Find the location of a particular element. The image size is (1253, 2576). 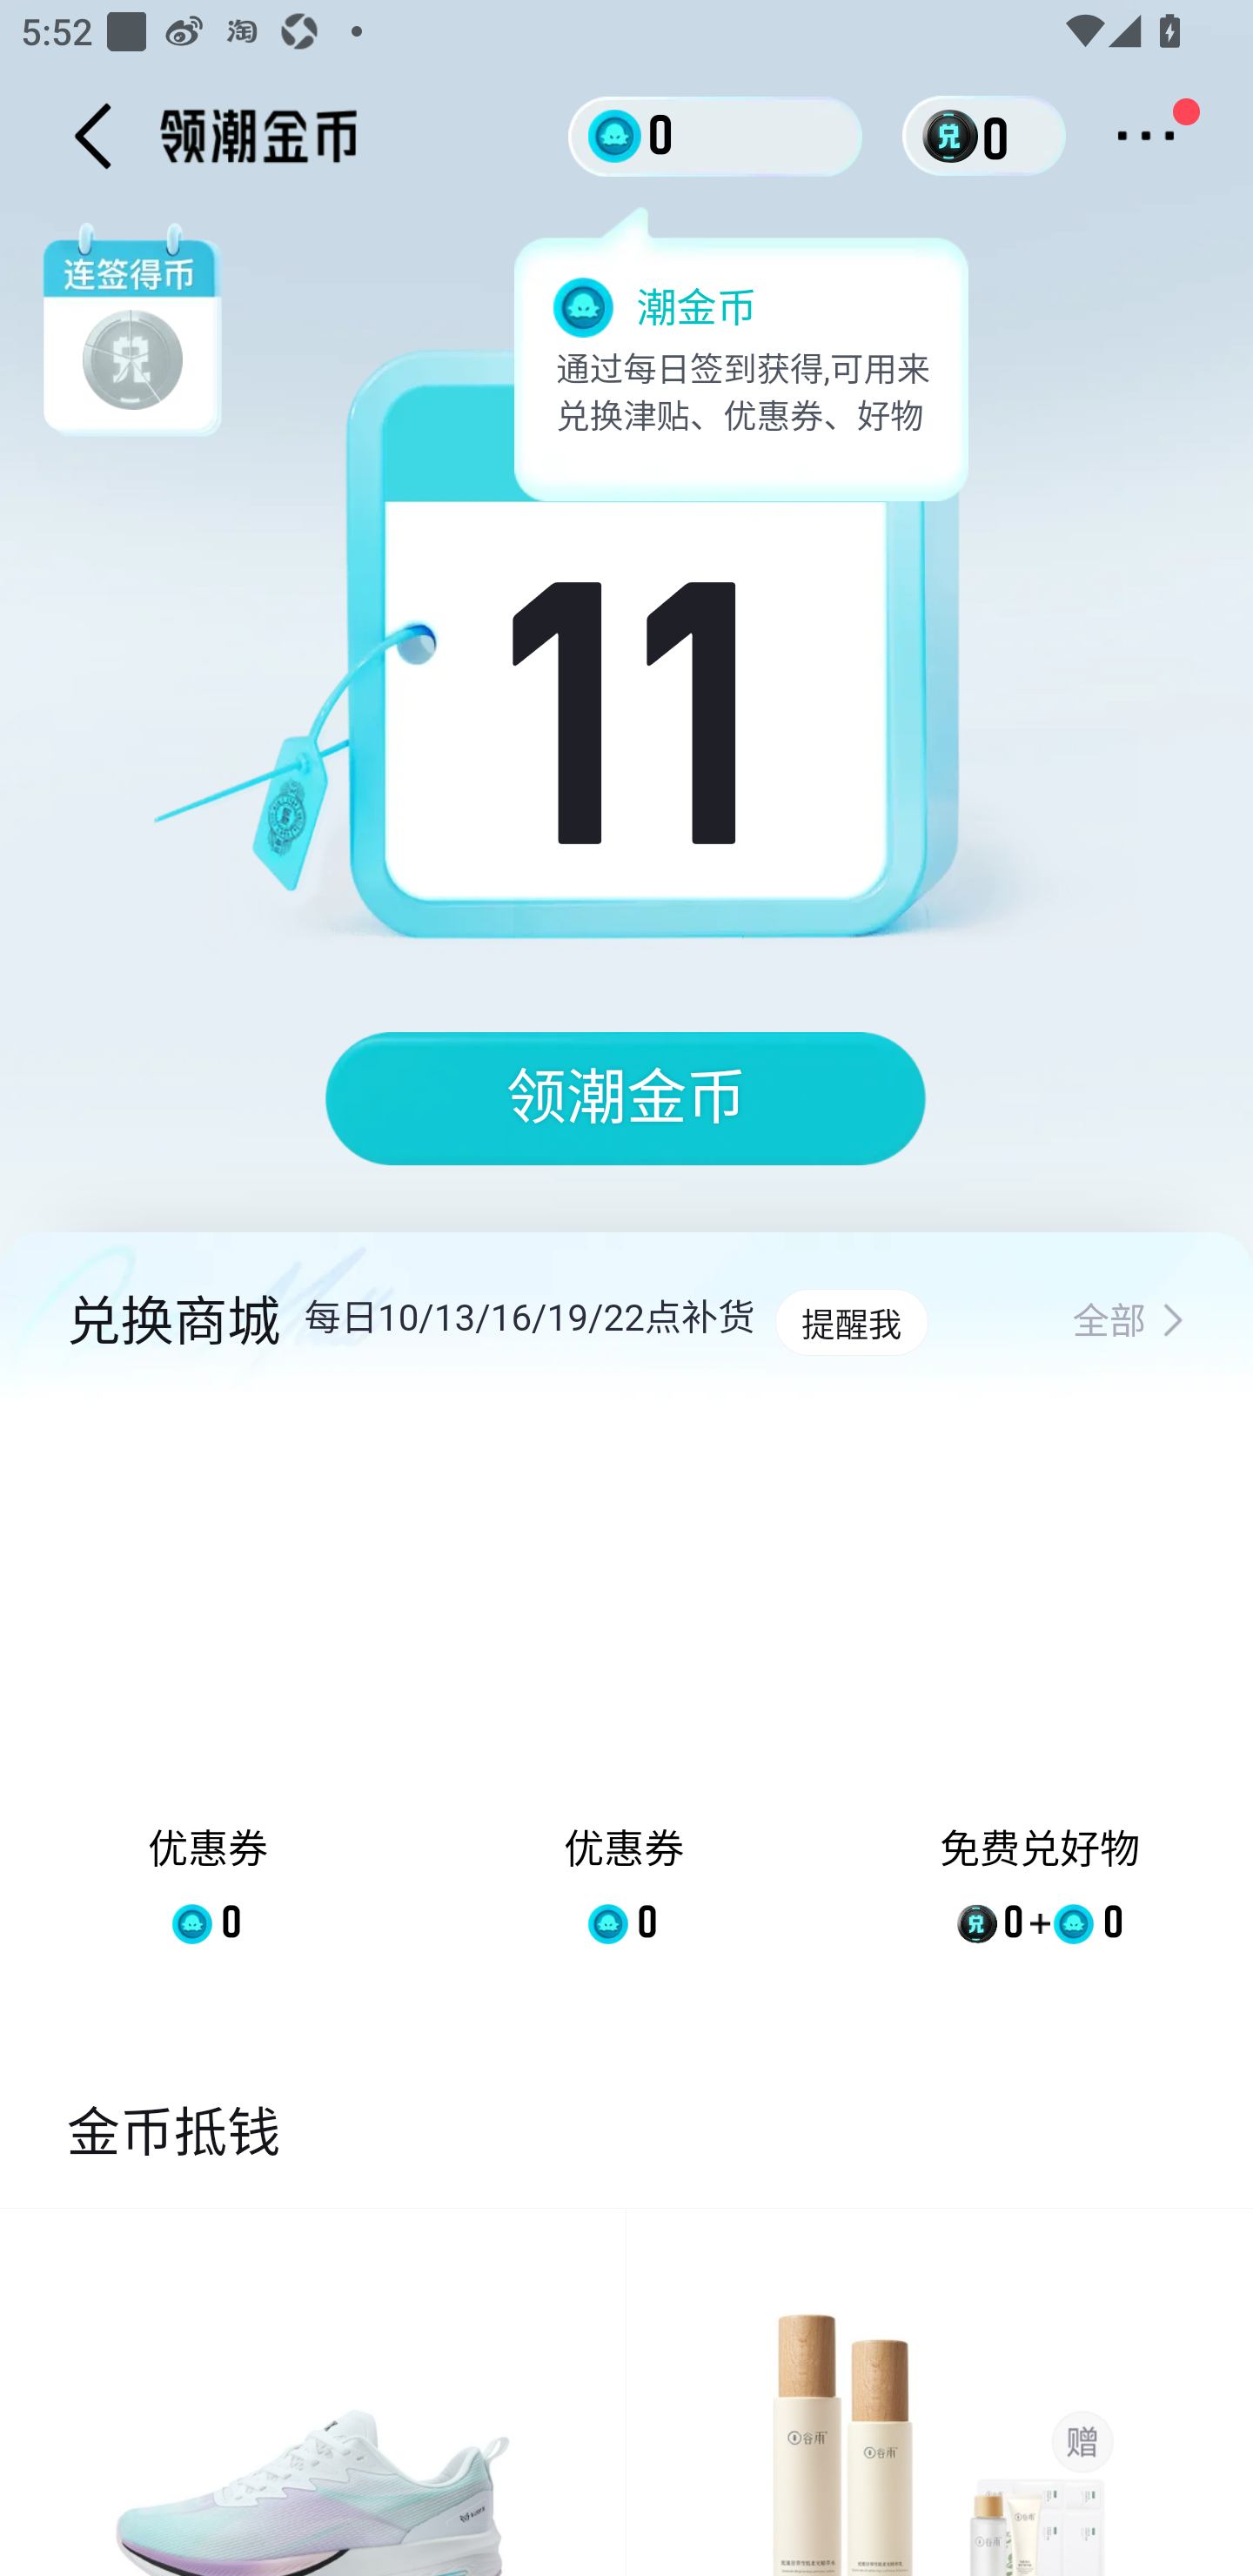

优惠券 0 is located at coordinates (209, 1695).